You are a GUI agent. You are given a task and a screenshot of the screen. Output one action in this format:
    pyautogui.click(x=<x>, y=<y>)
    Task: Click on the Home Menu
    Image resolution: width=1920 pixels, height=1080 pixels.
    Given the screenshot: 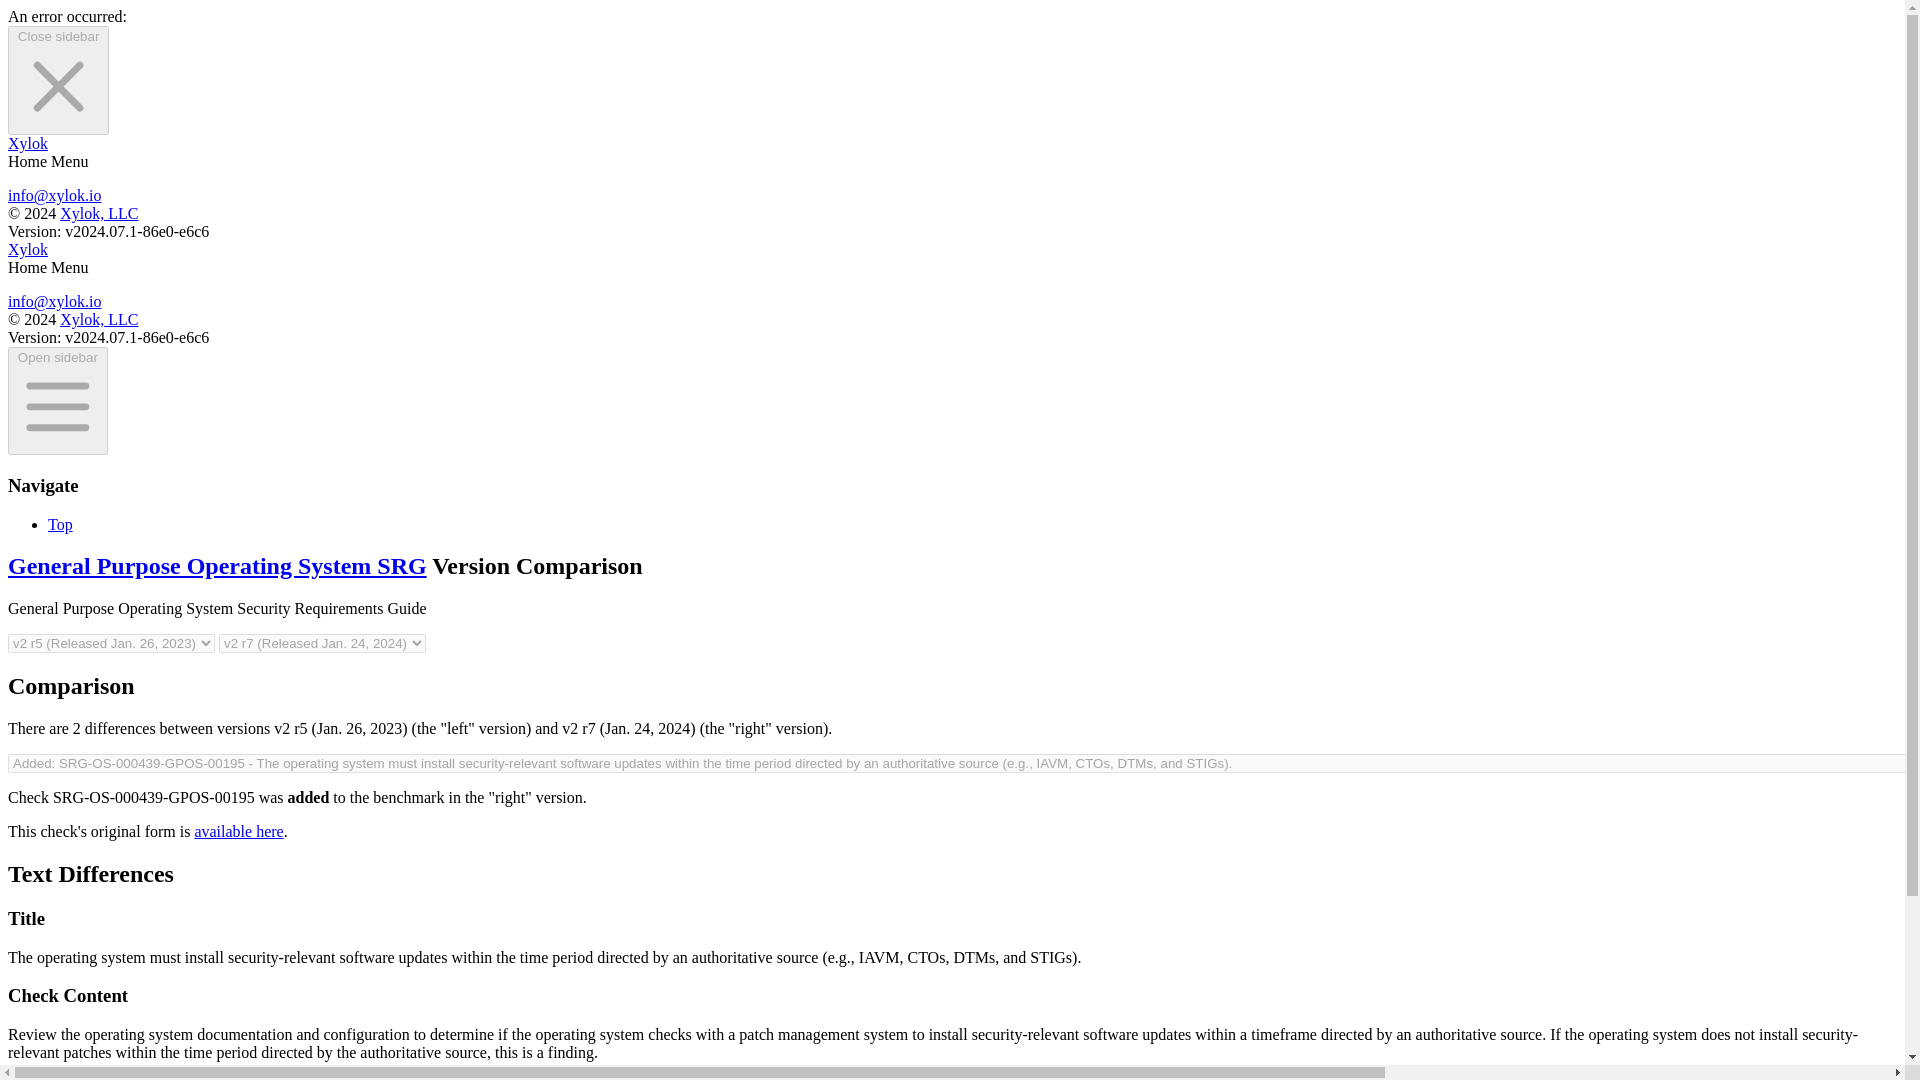 What is the action you would take?
    pyautogui.click(x=48, y=268)
    